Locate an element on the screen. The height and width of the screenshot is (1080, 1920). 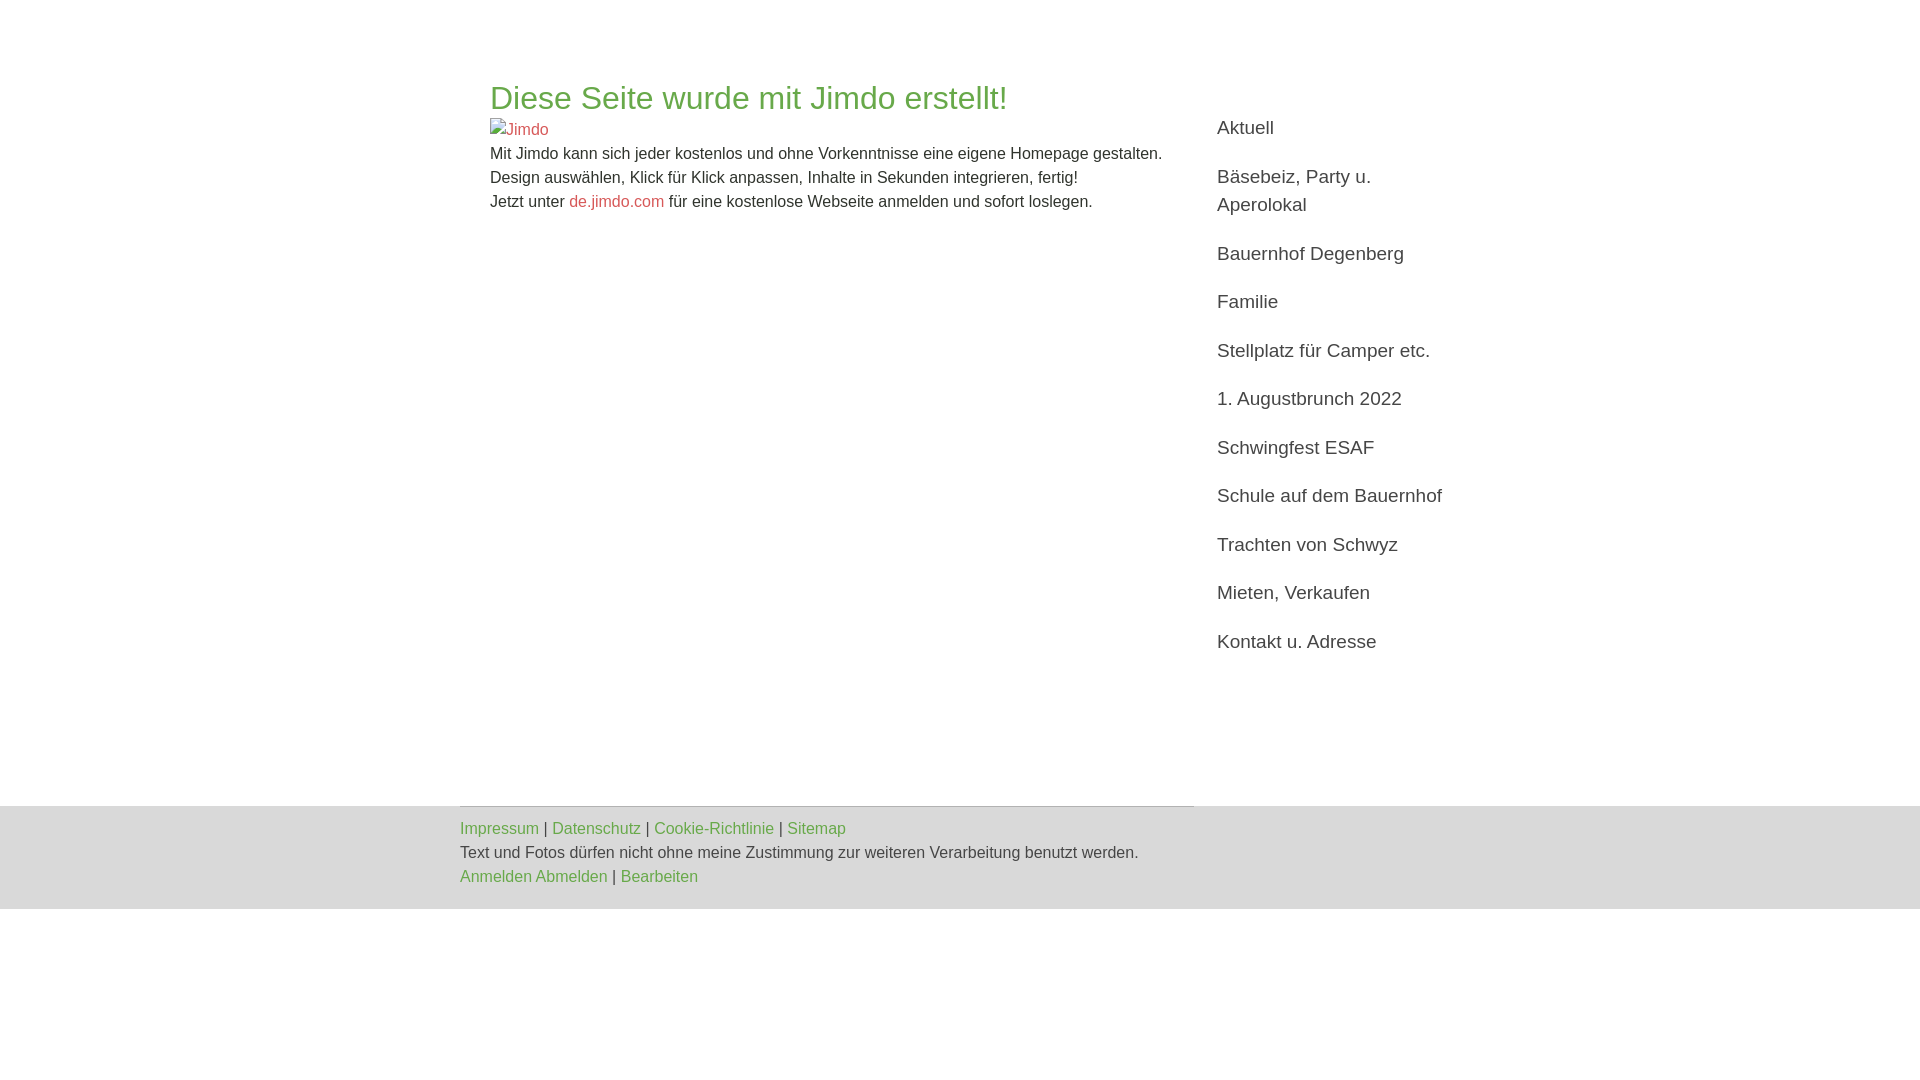
Mieten, Verkaufen is located at coordinates (1330, 594).